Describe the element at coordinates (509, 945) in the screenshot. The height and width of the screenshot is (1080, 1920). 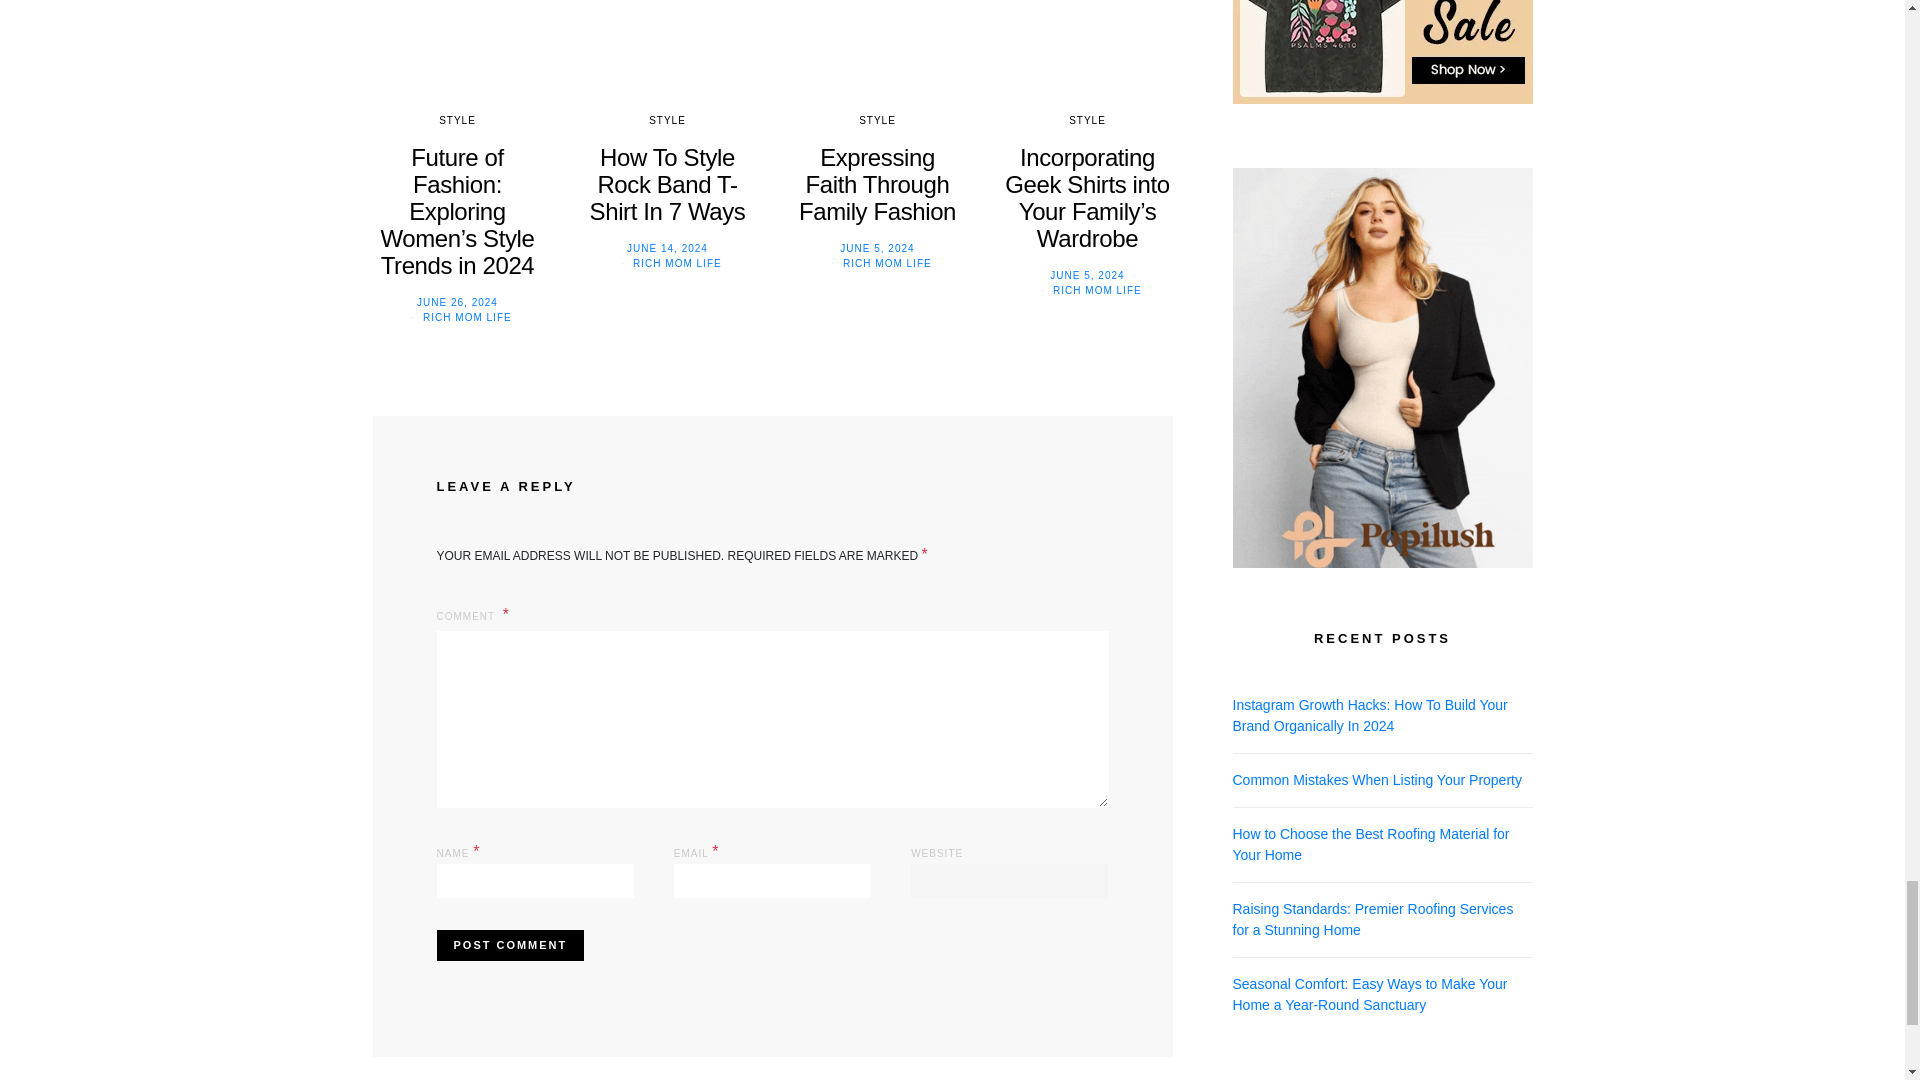
I see `Post Comment` at that location.